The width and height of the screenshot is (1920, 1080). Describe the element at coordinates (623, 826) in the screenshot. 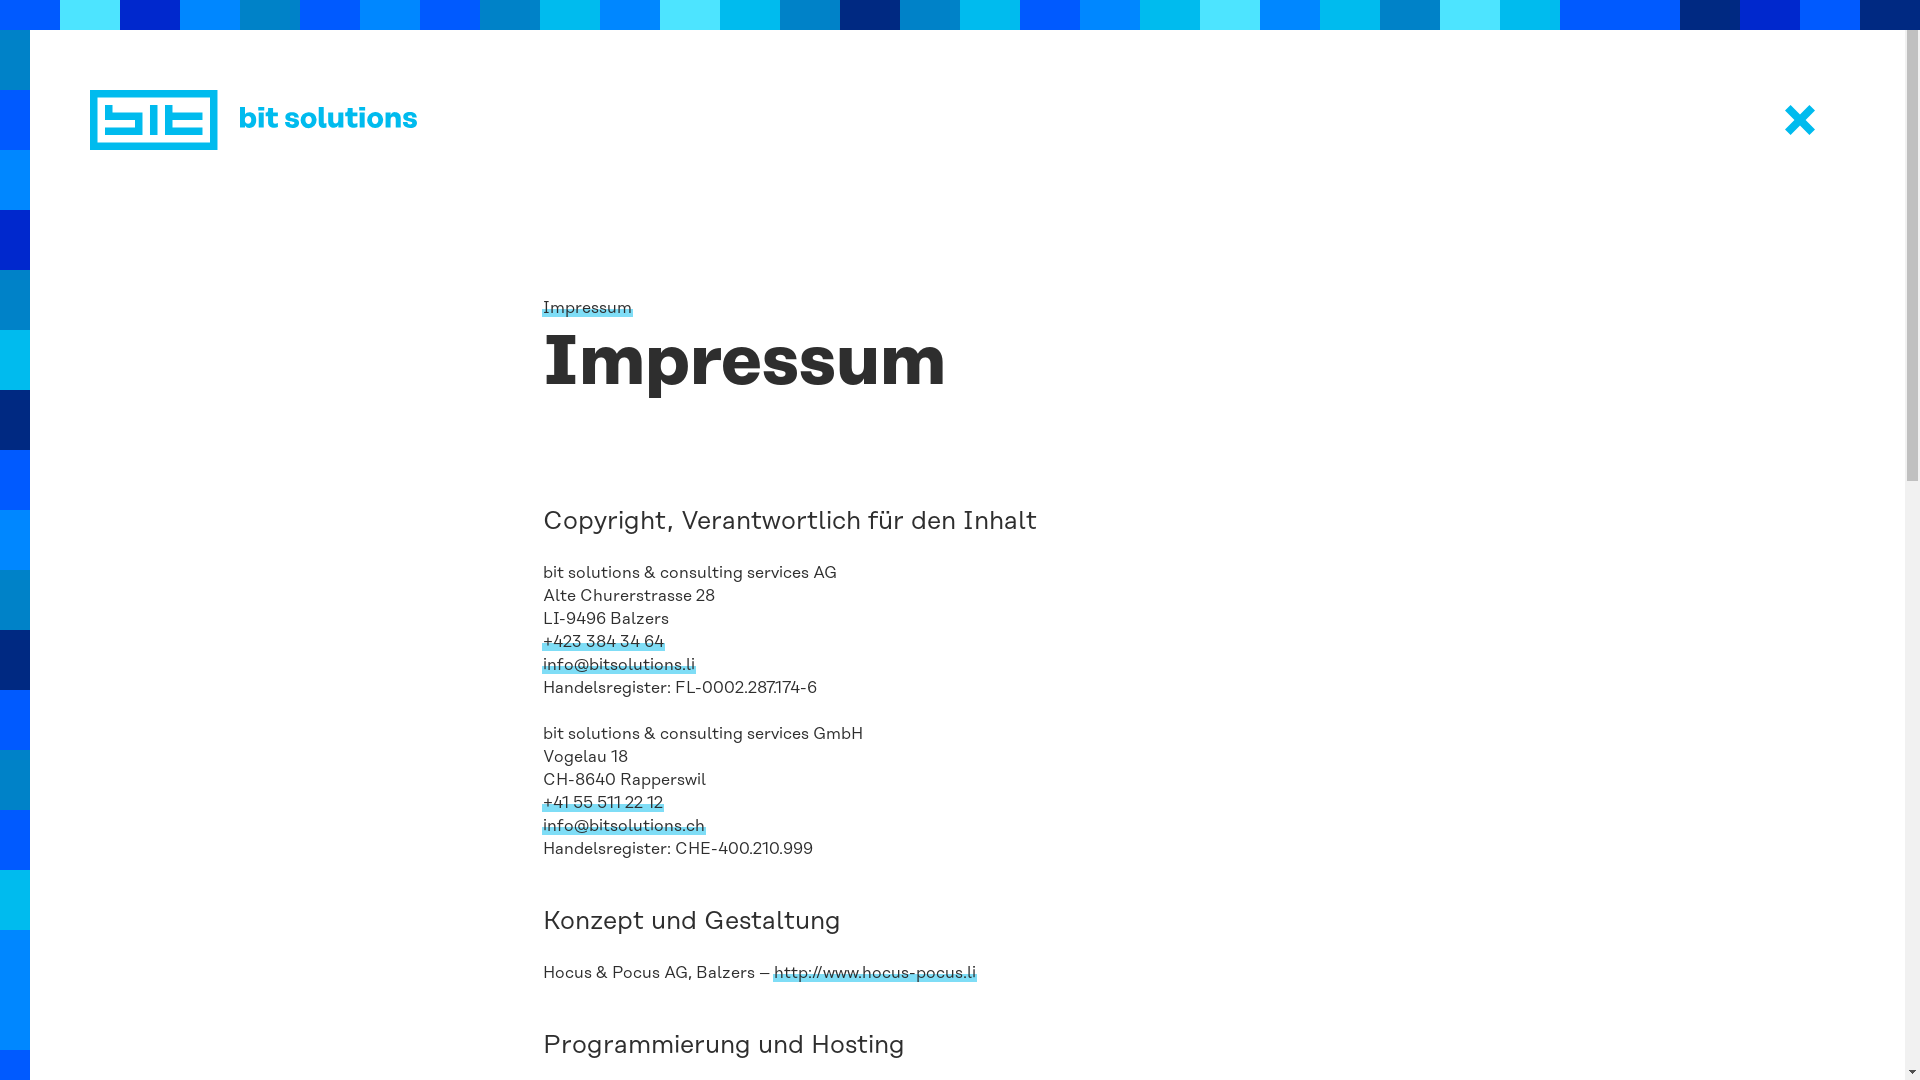

I see `info@bitsolutions.ch` at that location.